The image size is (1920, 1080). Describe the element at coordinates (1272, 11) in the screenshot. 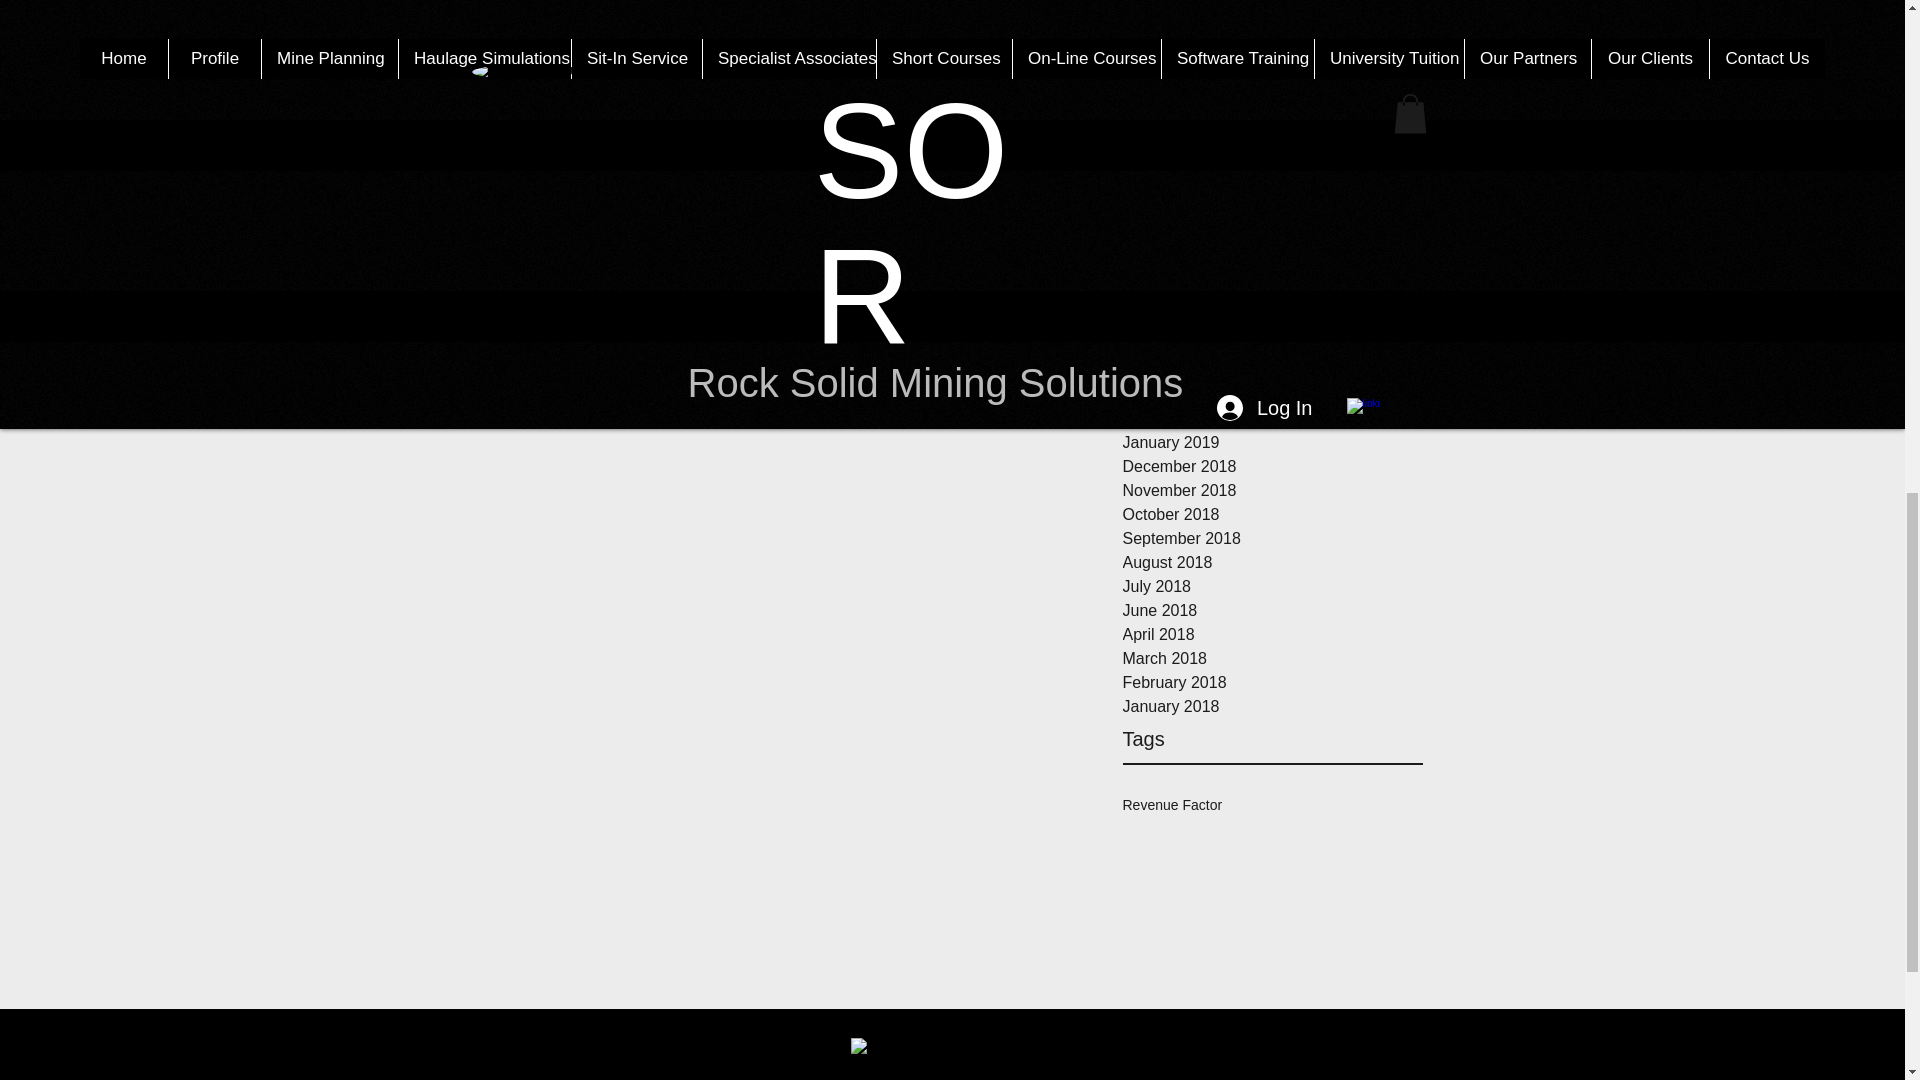

I see `July 2020` at that location.